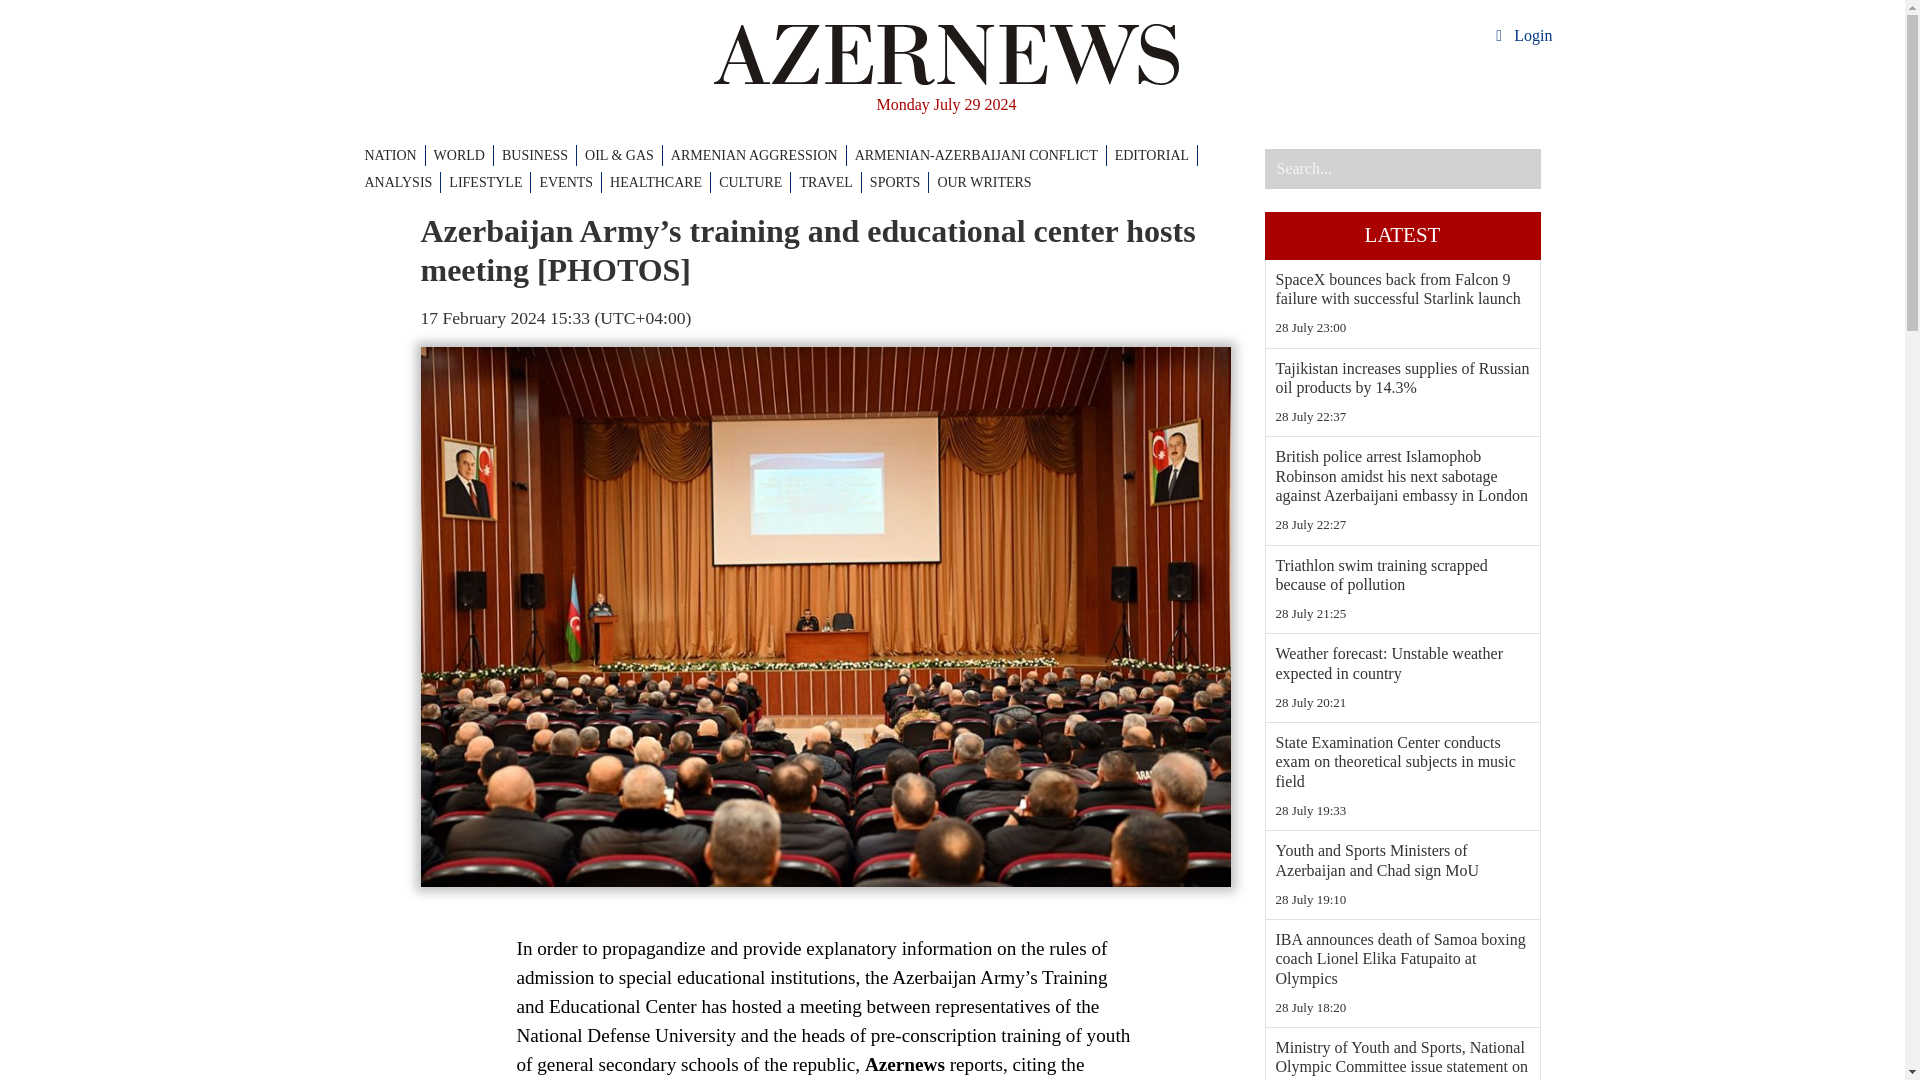 The width and height of the screenshot is (1920, 1080). What do you see at coordinates (1403, 328) in the screenshot?
I see `28 July 23:00` at bounding box center [1403, 328].